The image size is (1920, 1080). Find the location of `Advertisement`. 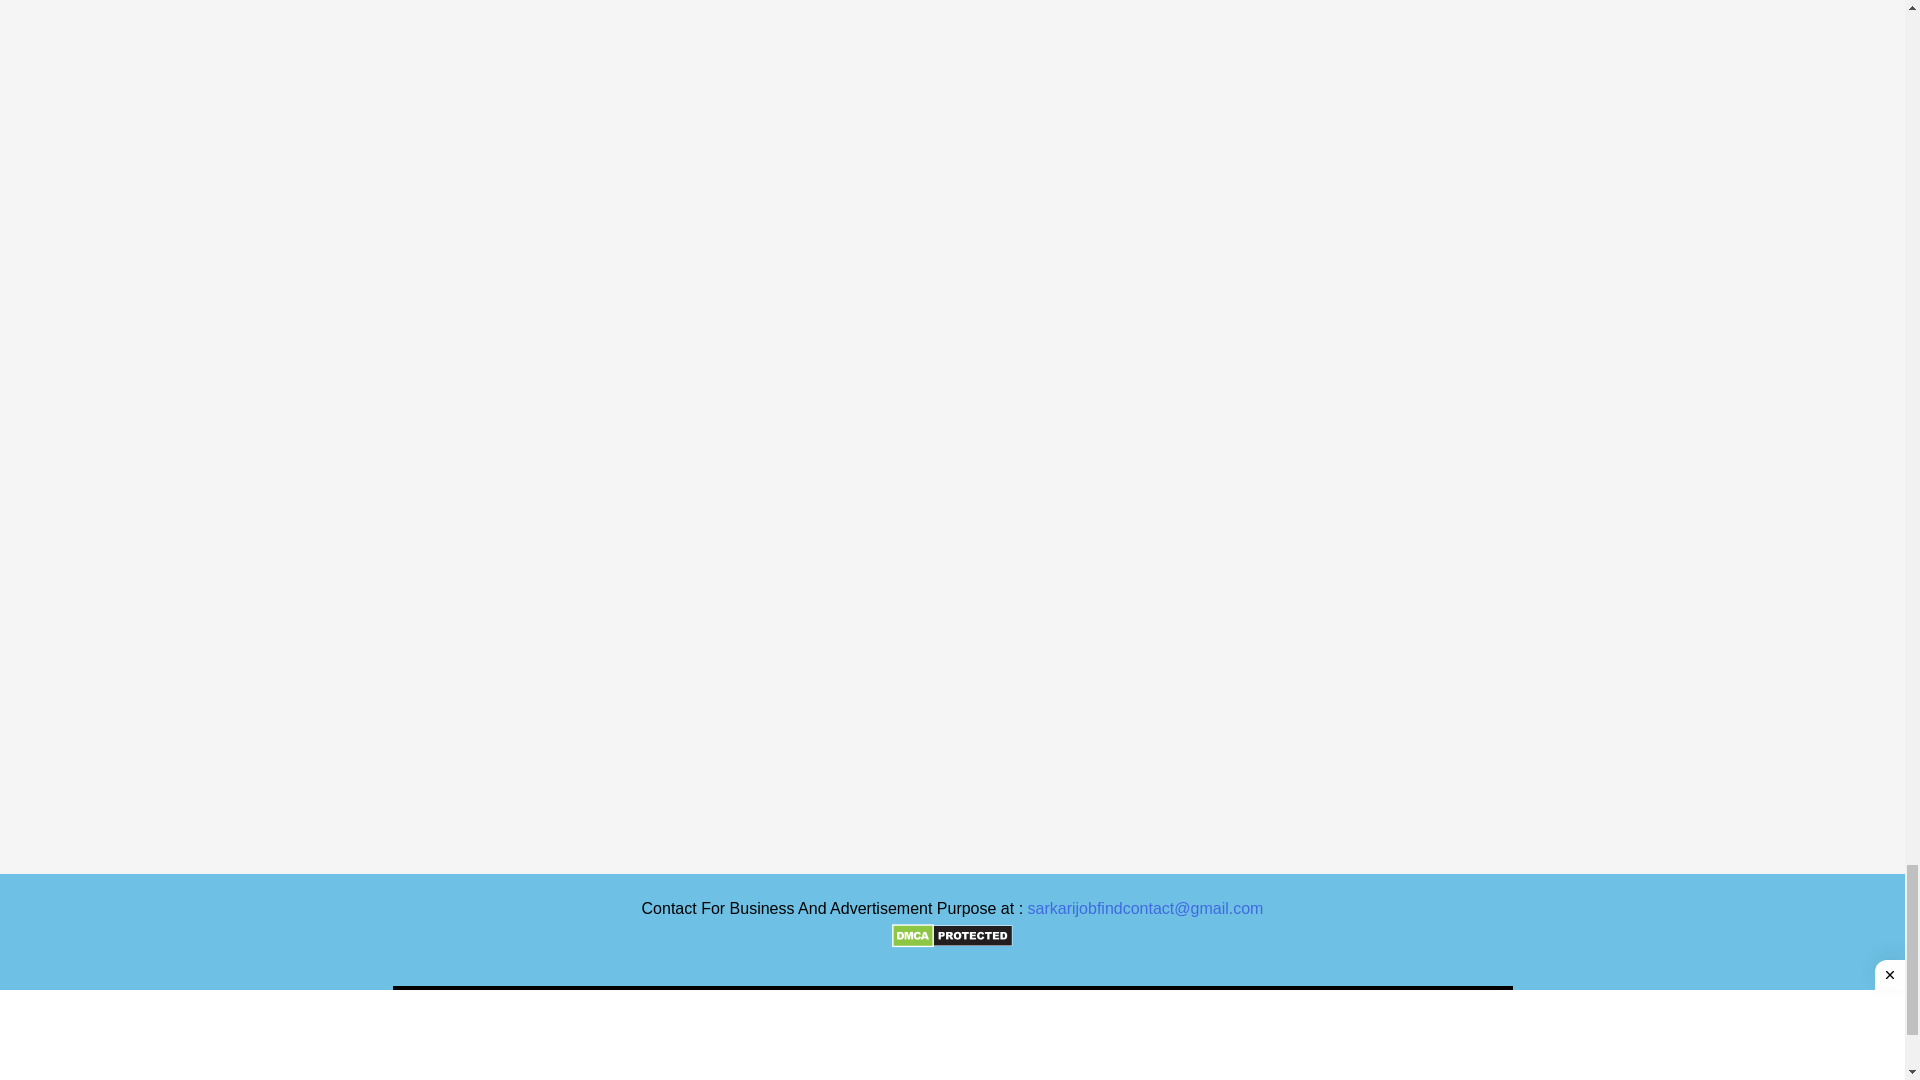

Advertisement is located at coordinates (230, 534).